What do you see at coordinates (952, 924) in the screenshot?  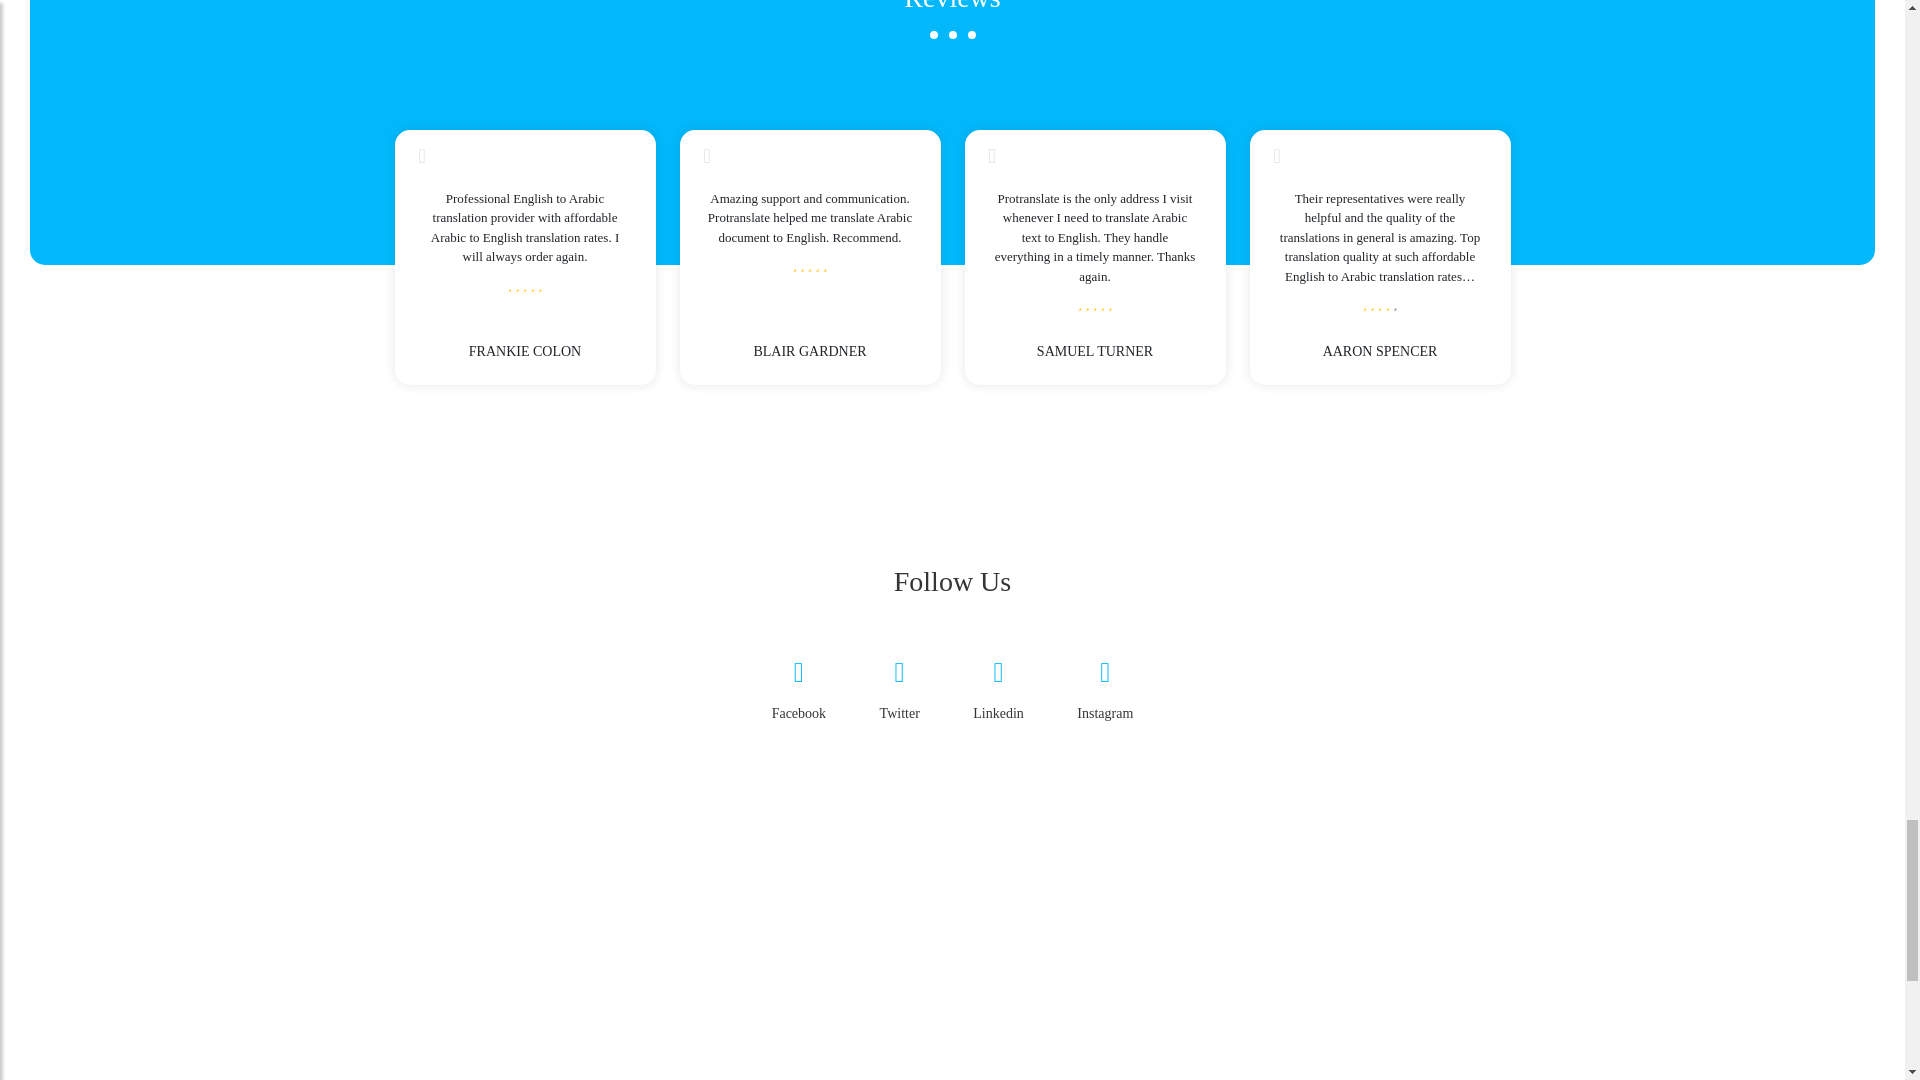 I see `Links` at bounding box center [952, 924].